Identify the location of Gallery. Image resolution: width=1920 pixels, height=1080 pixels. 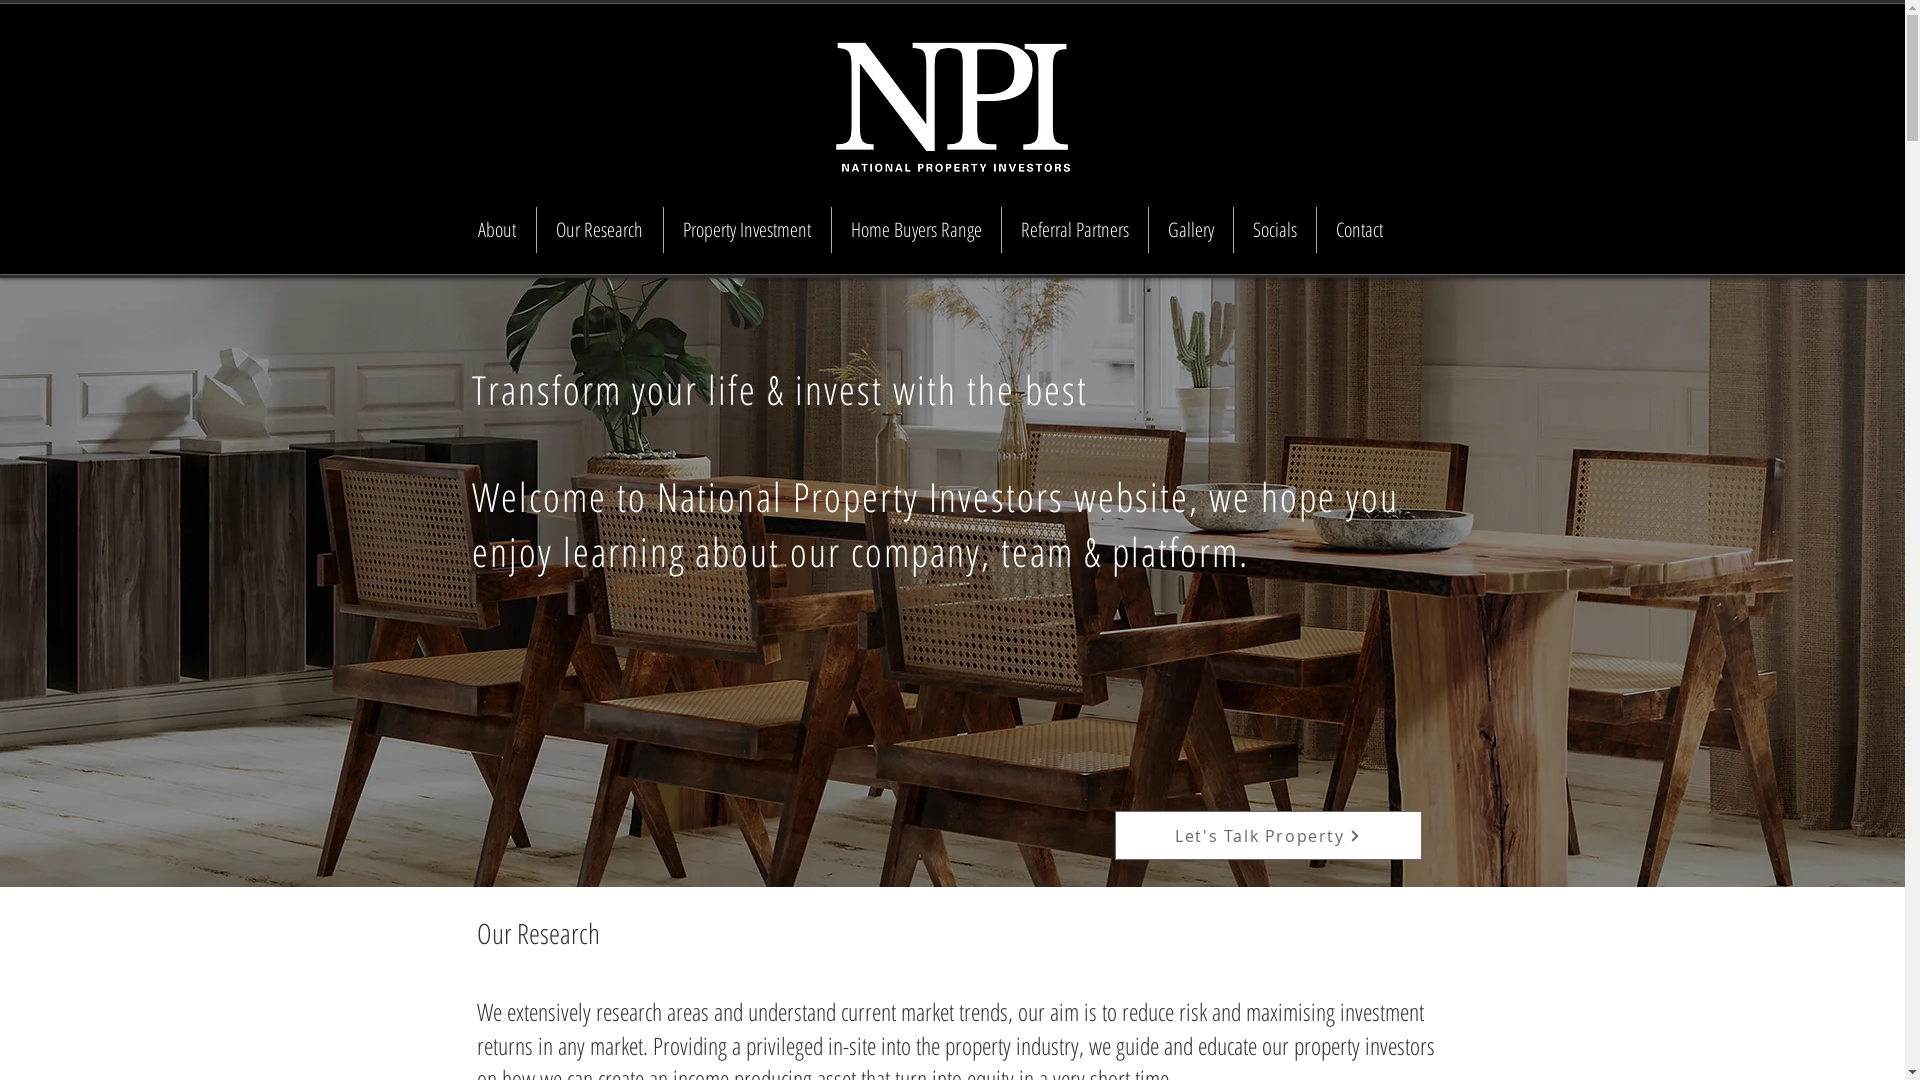
(1190, 230).